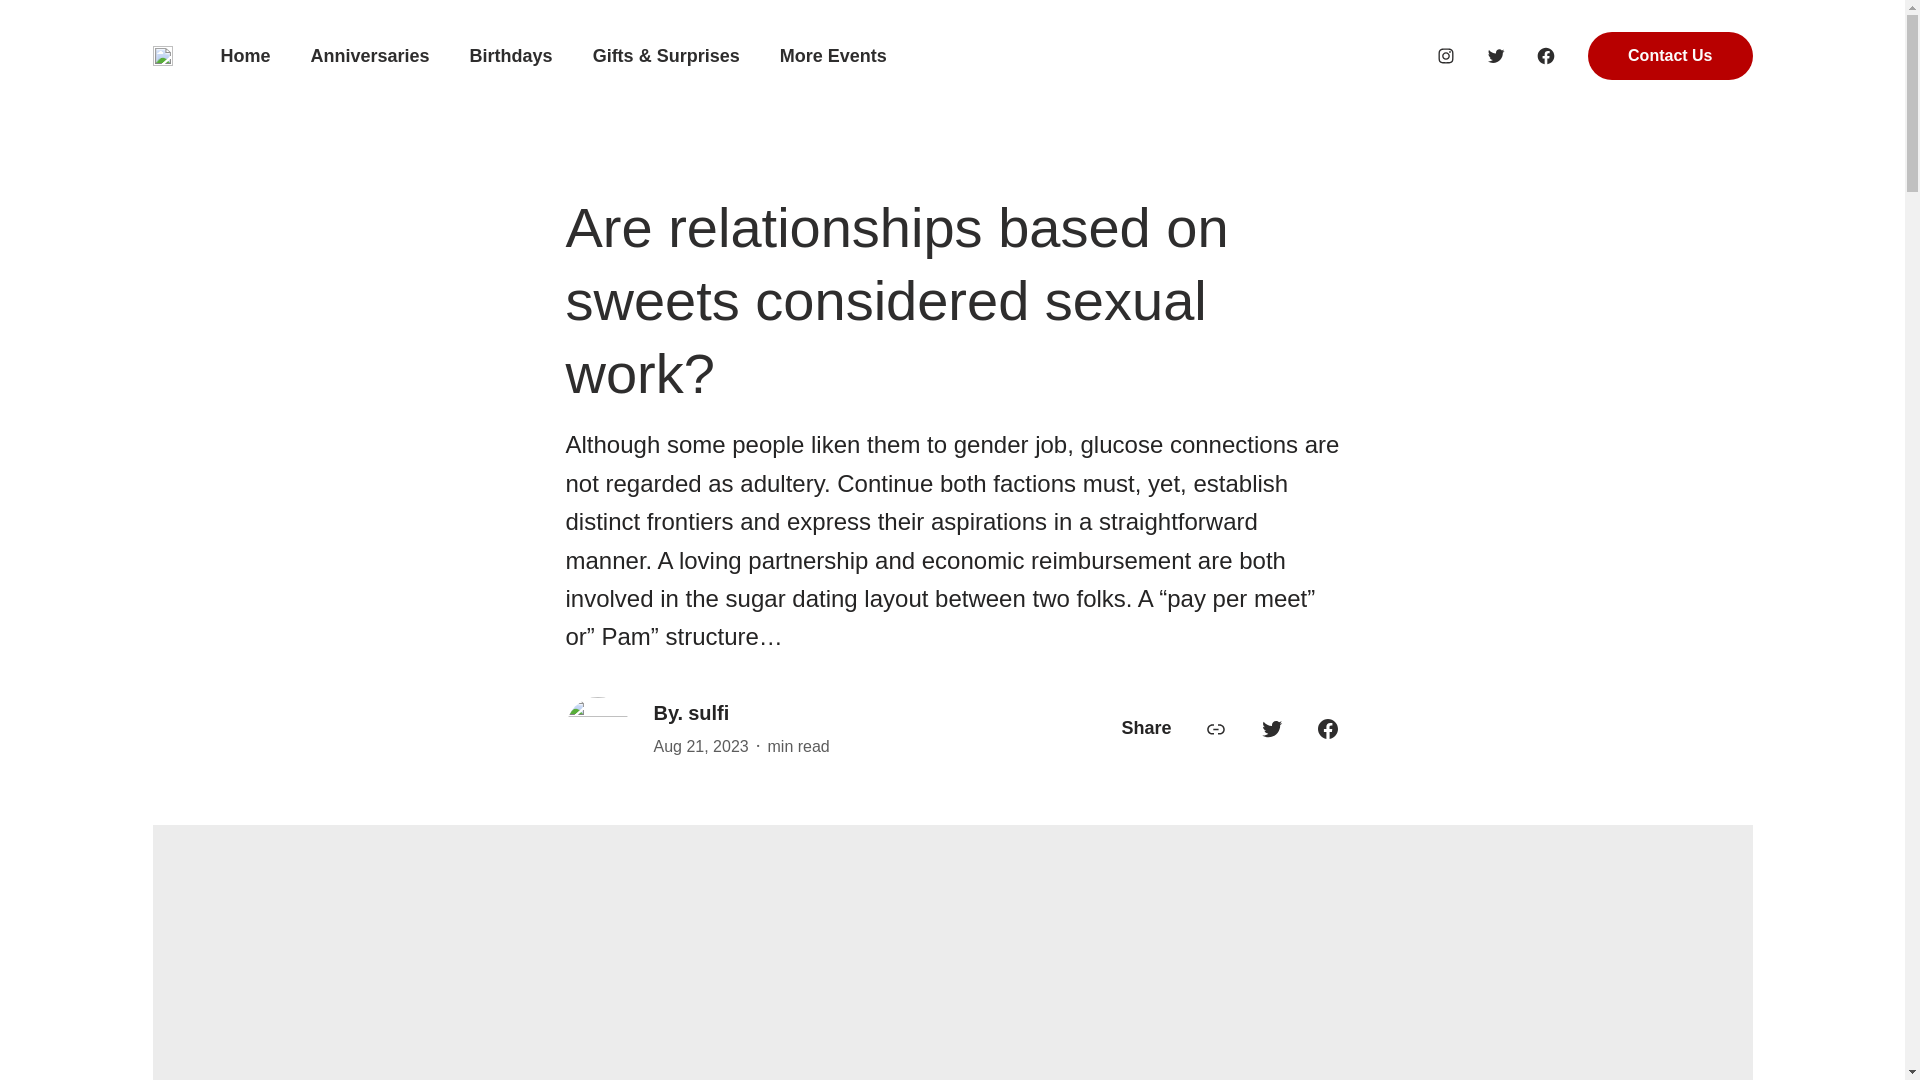 The width and height of the screenshot is (1920, 1080). Describe the element at coordinates (833, 56) in the screenshot. I see `More Events` at that location.